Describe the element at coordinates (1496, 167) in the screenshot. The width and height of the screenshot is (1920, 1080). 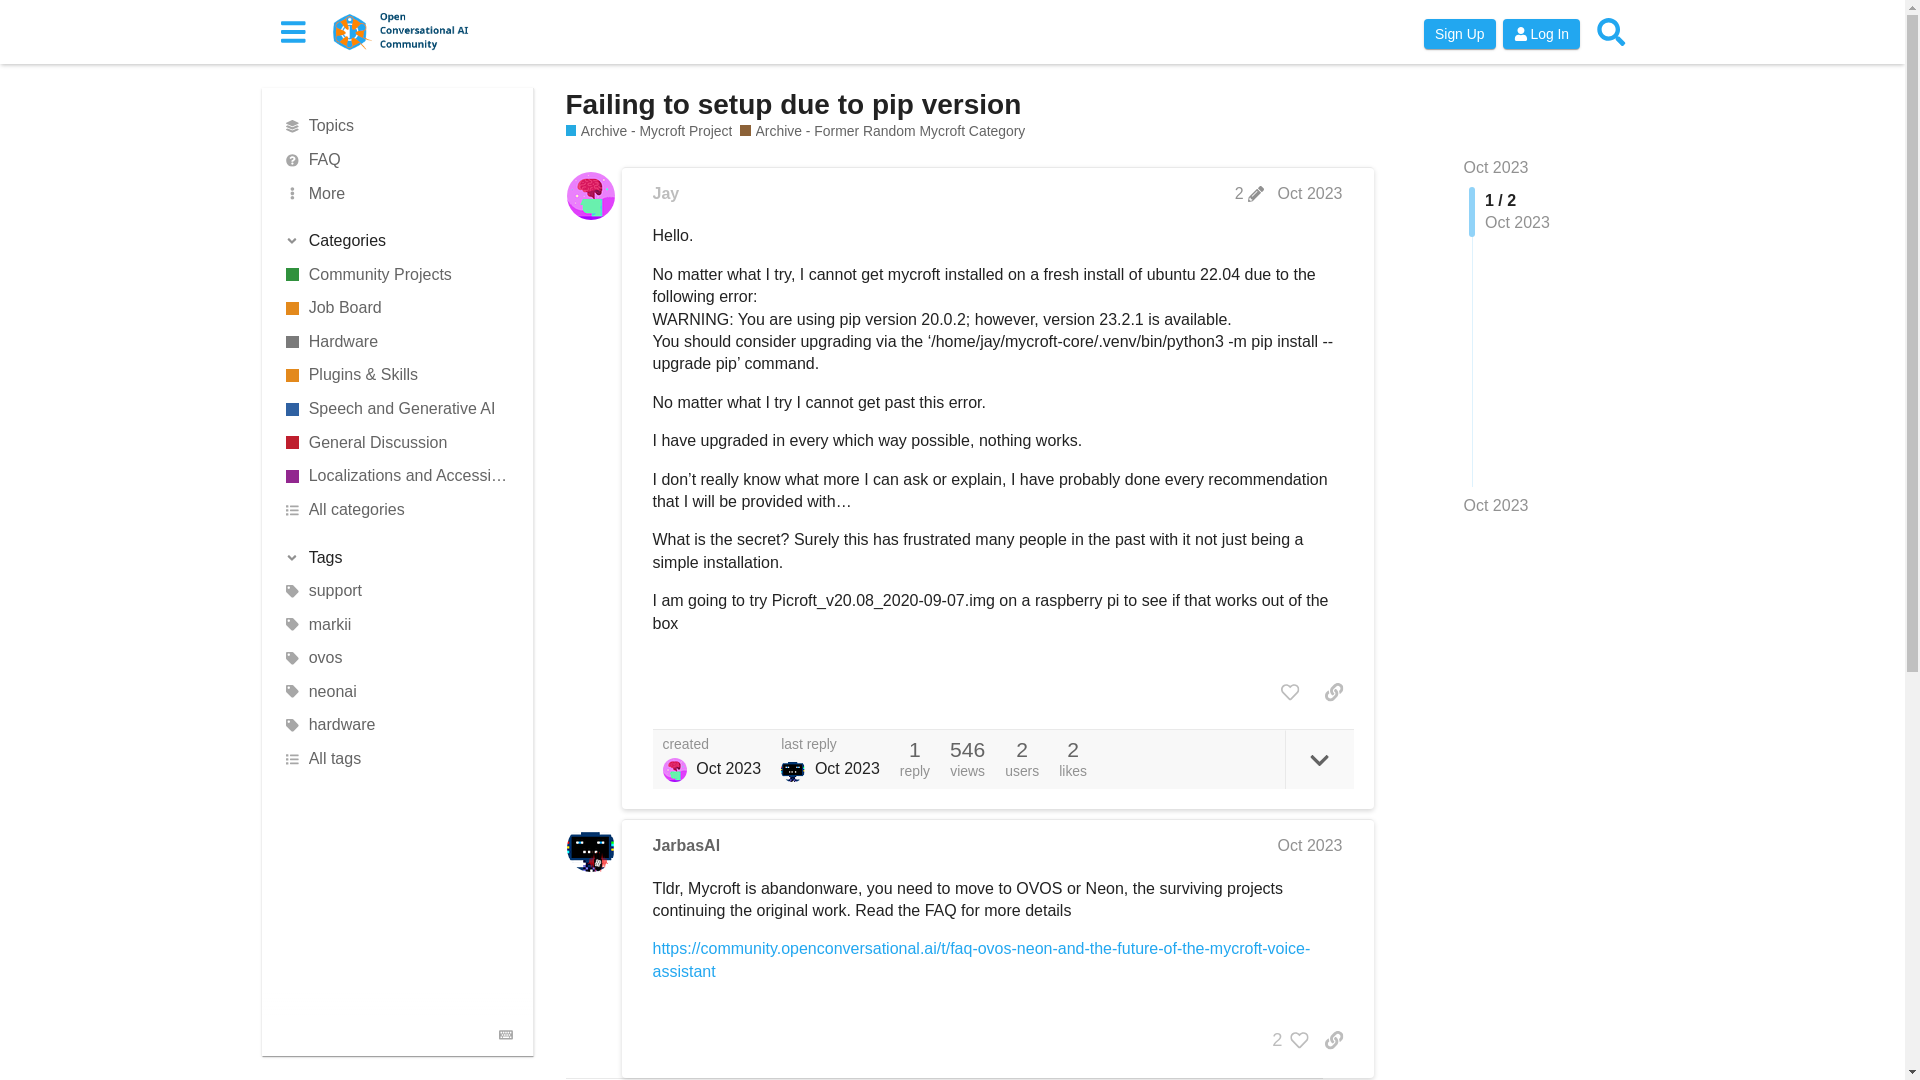
I see `Oct 2023` at that location.